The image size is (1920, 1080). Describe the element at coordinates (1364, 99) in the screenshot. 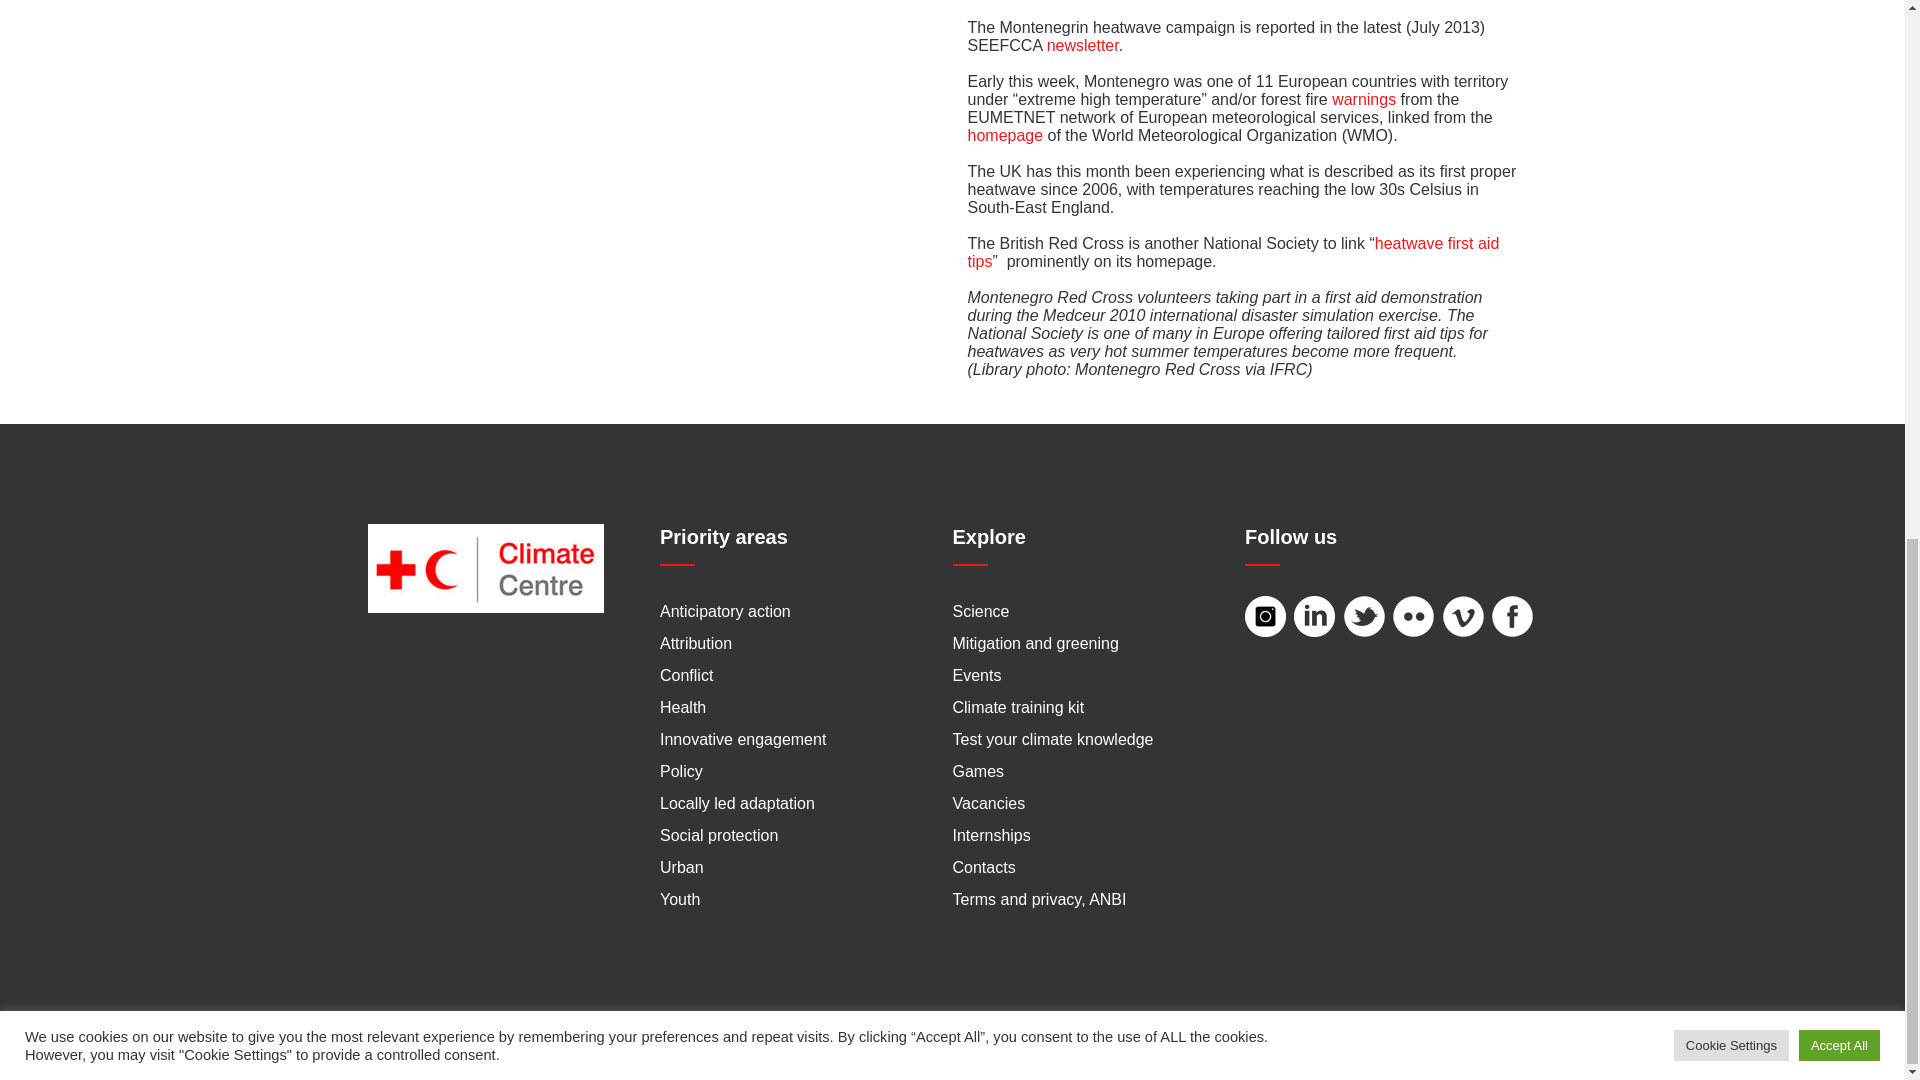

I see `warnings` at that location.